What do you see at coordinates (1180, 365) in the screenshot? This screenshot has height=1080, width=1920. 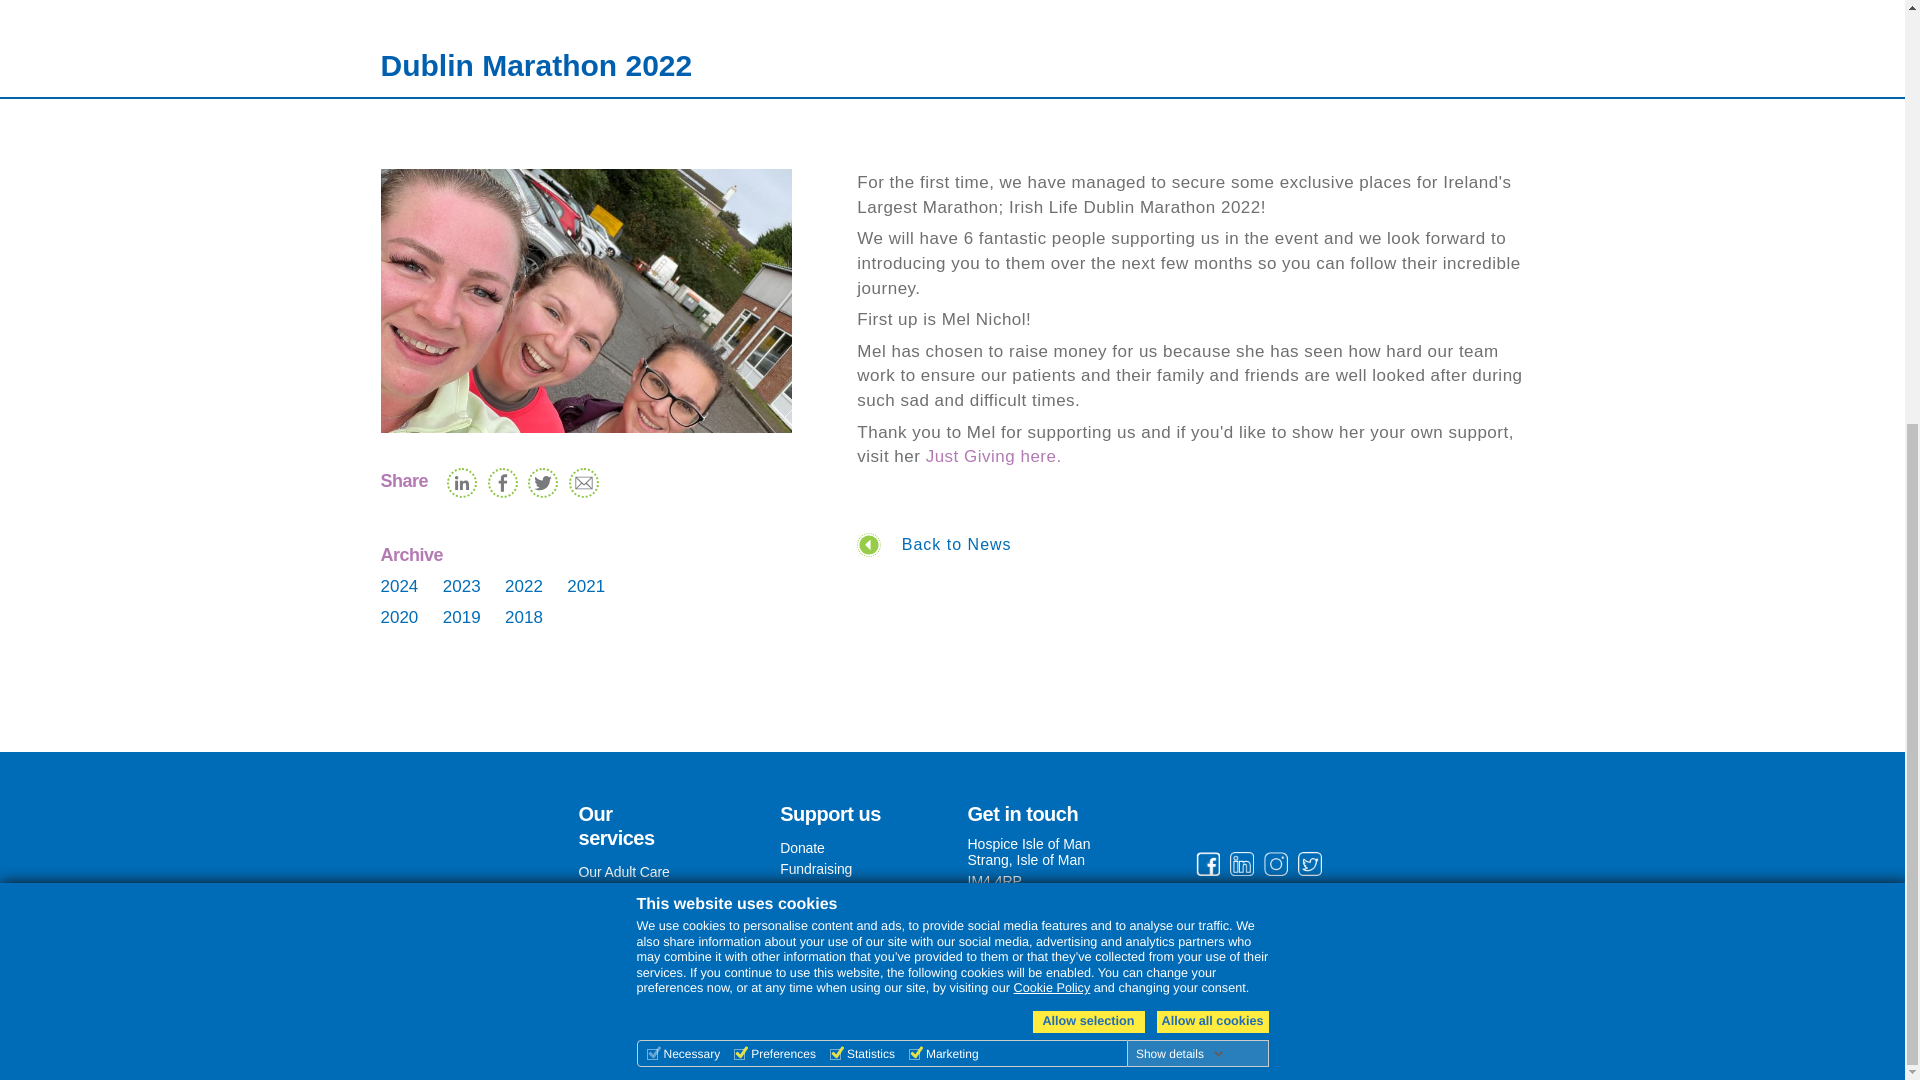 I see `Show details` at bounding box center [1180, 365].